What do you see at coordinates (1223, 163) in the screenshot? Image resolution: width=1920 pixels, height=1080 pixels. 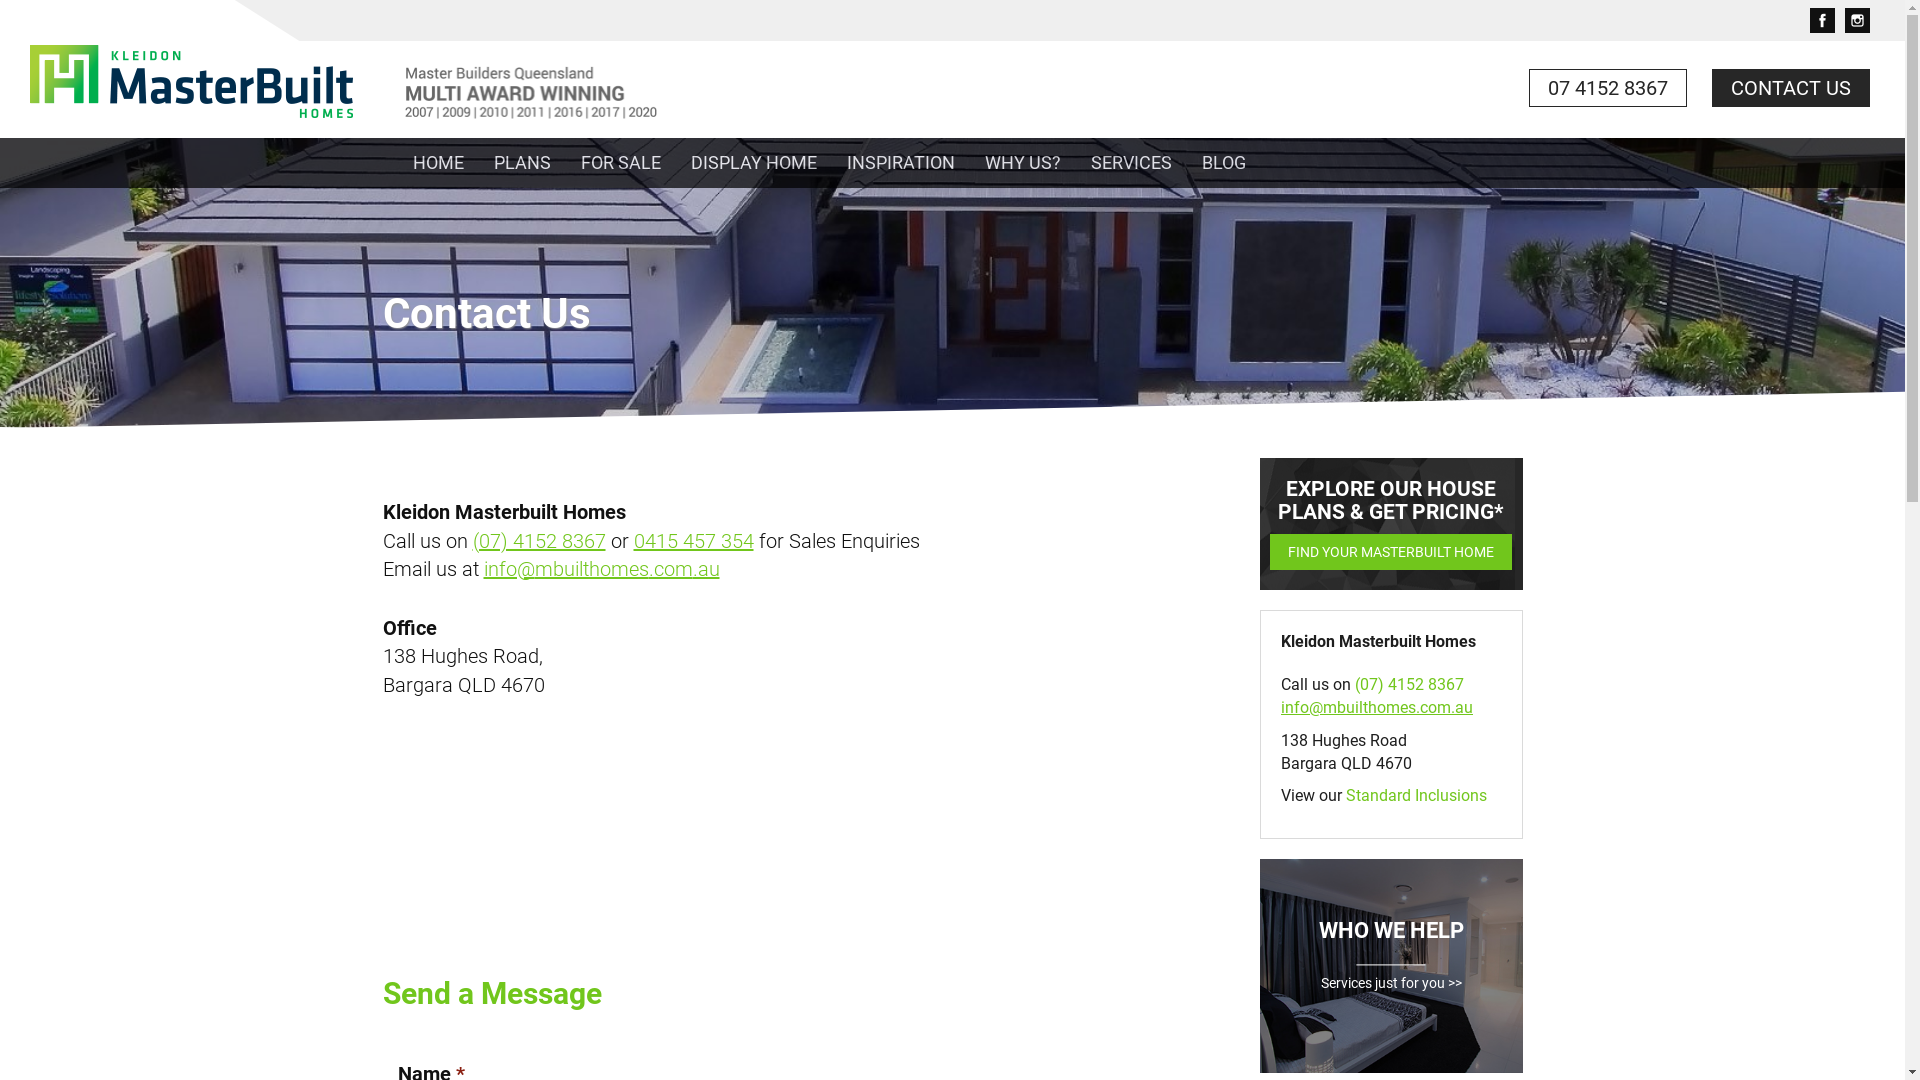 I see `BLOG` at bounding box center [1223, 163].